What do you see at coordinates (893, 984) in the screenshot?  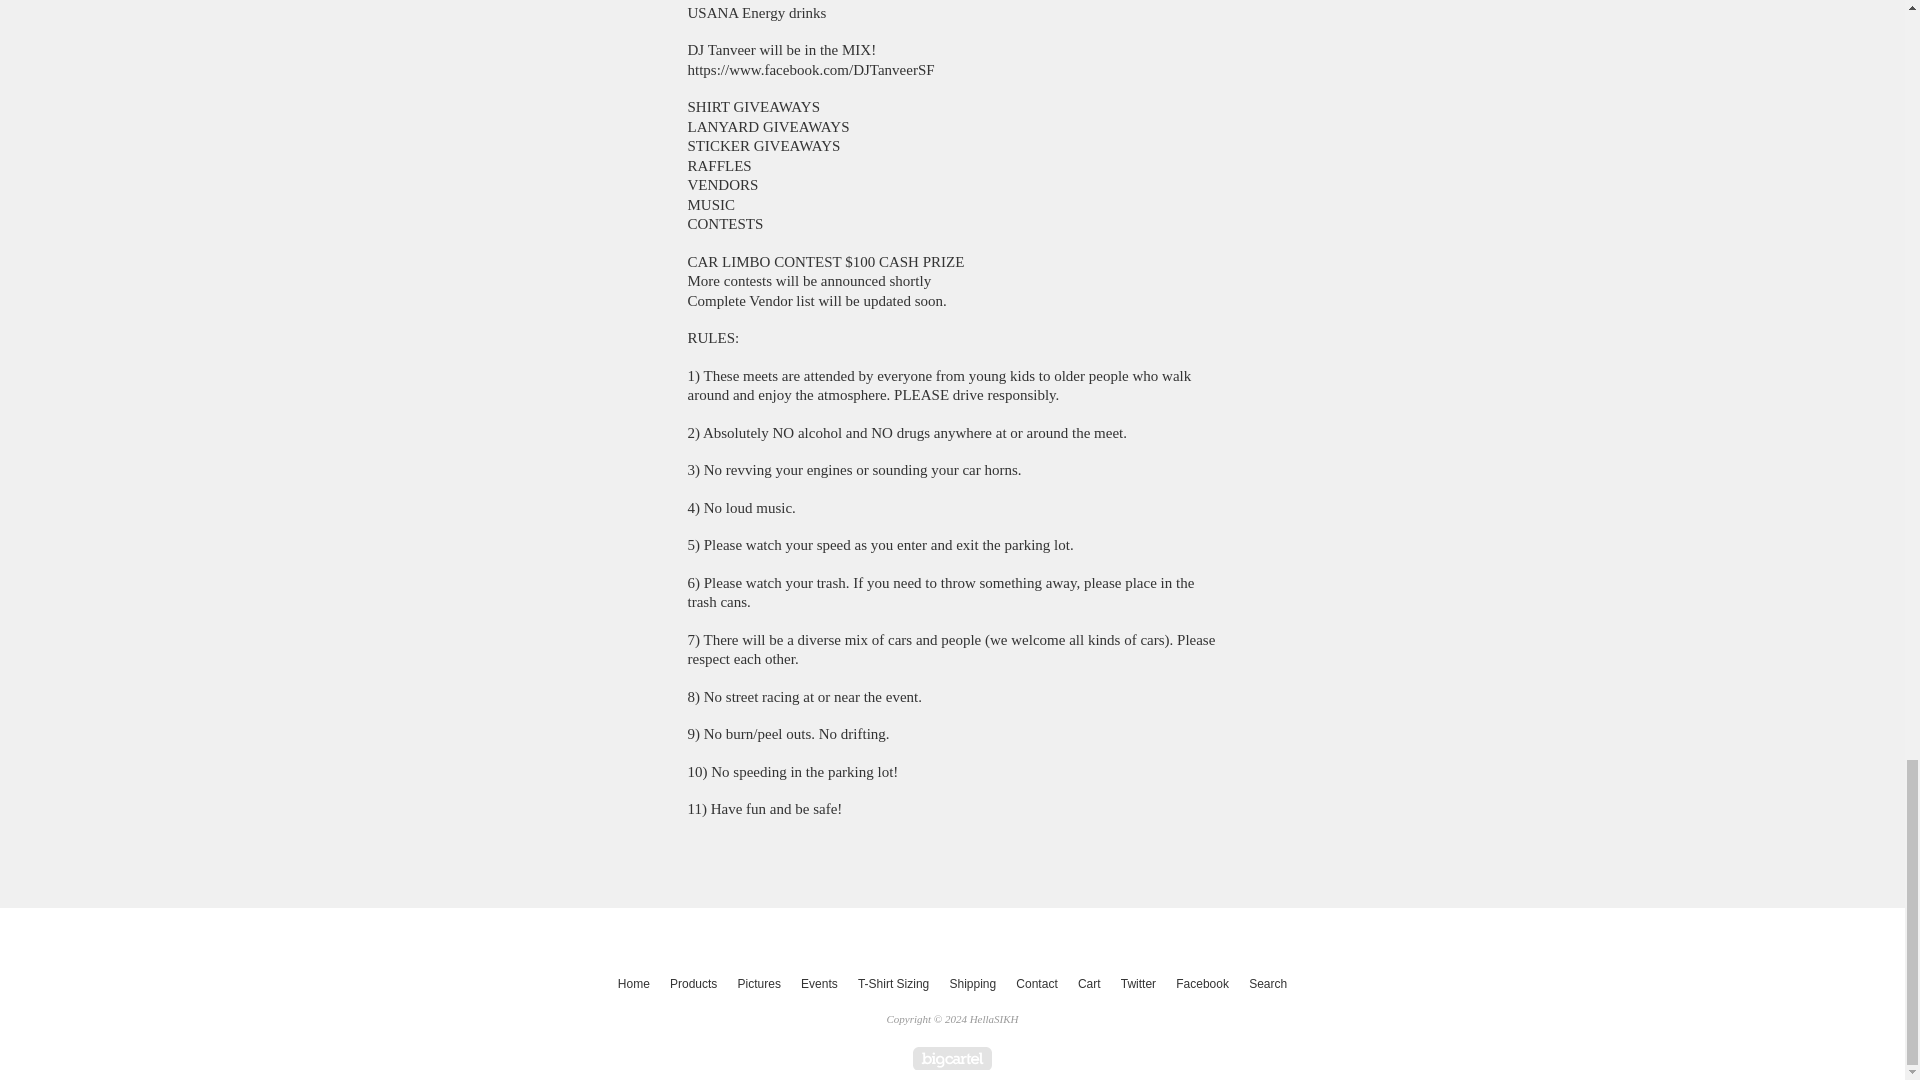 I see `T-Shirt Sizing` at bounding box center [893, 984].